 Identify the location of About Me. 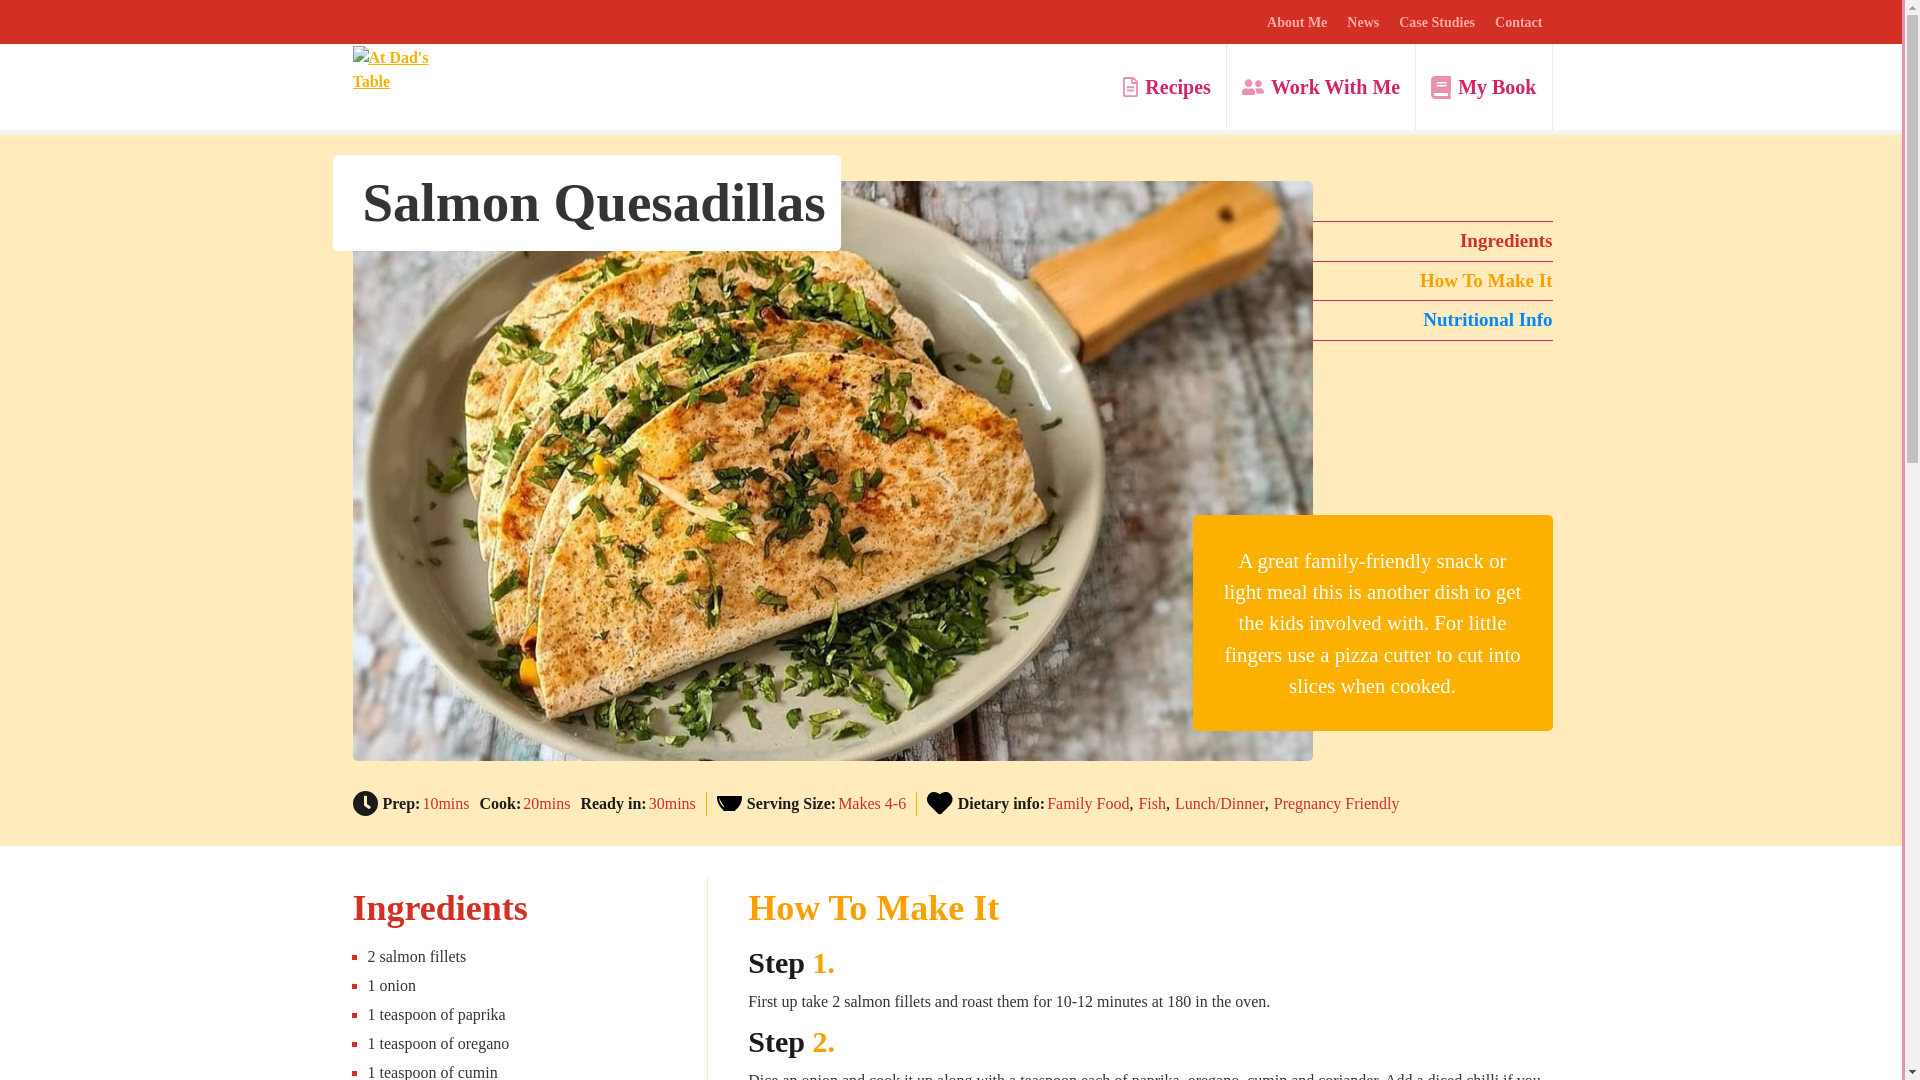
(1296, 22).